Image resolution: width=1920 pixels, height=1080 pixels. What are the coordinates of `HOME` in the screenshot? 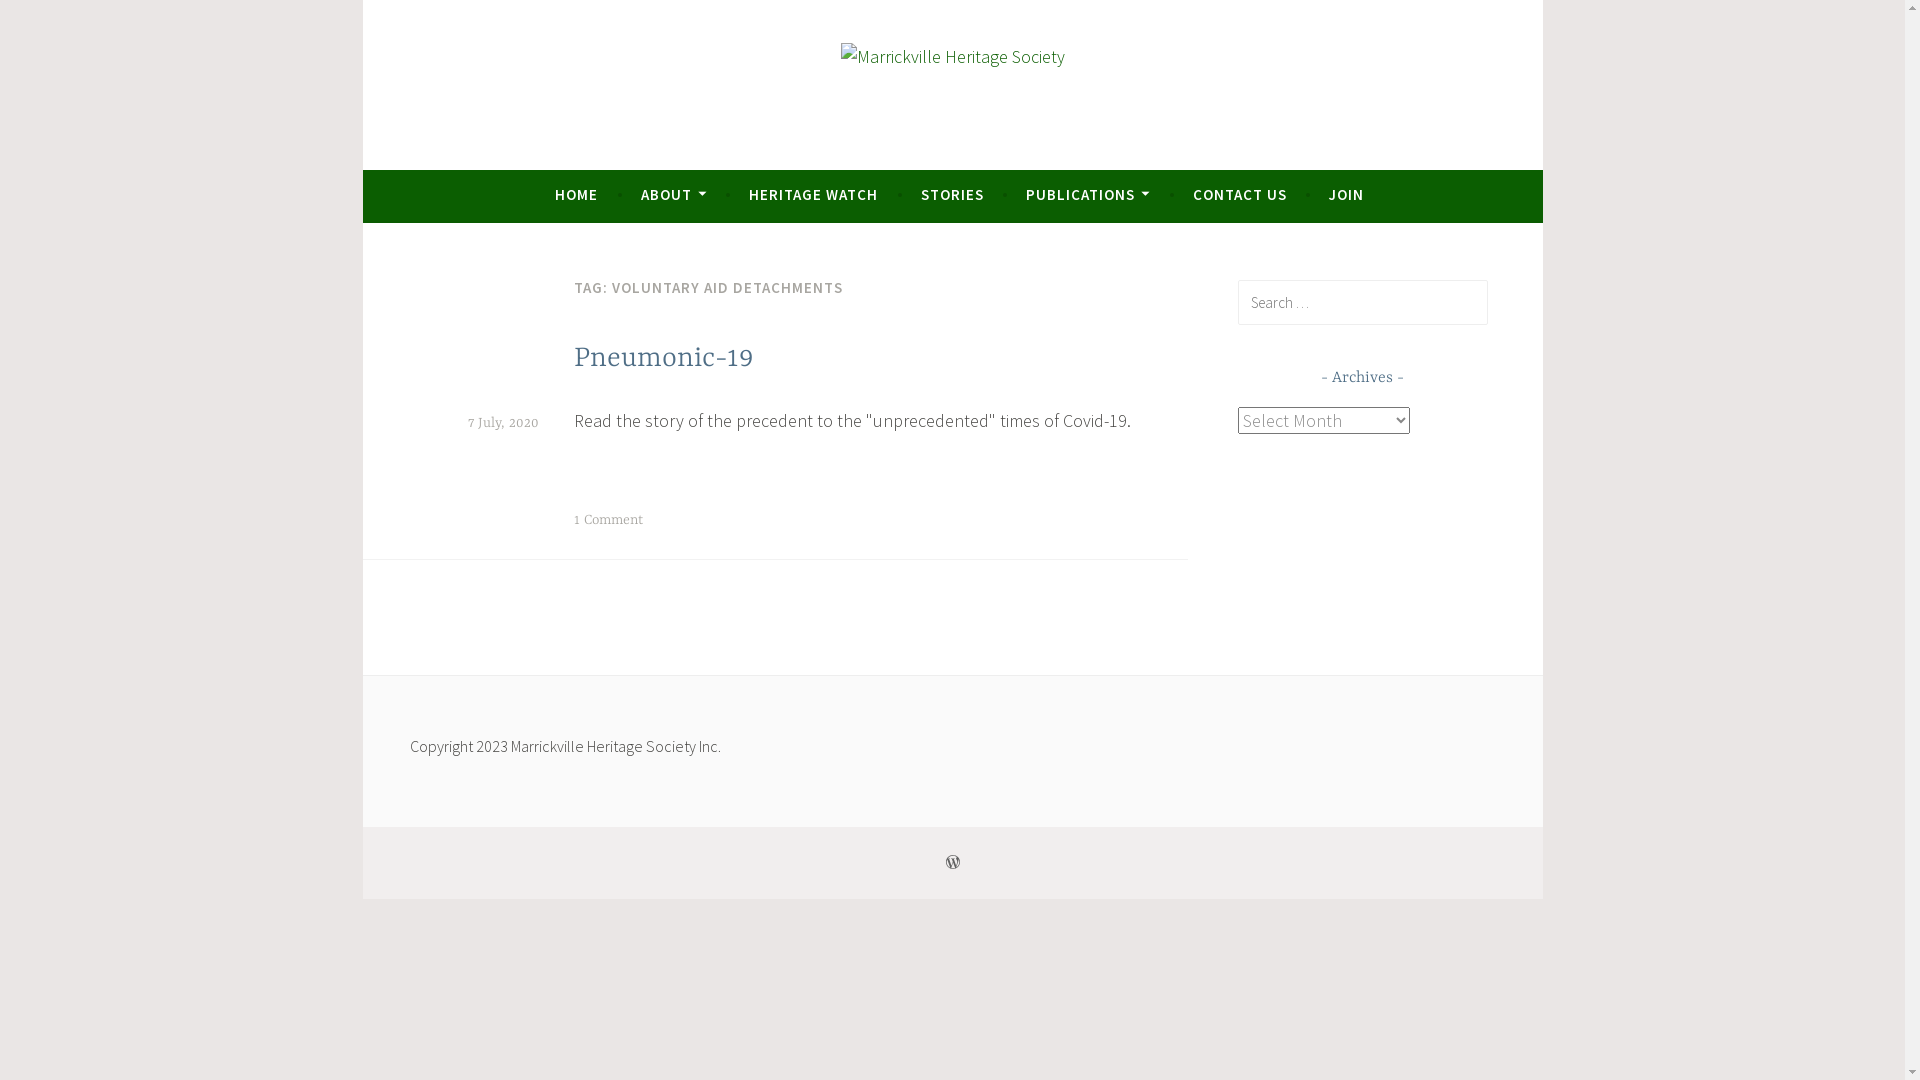 It's located at (576, 195).